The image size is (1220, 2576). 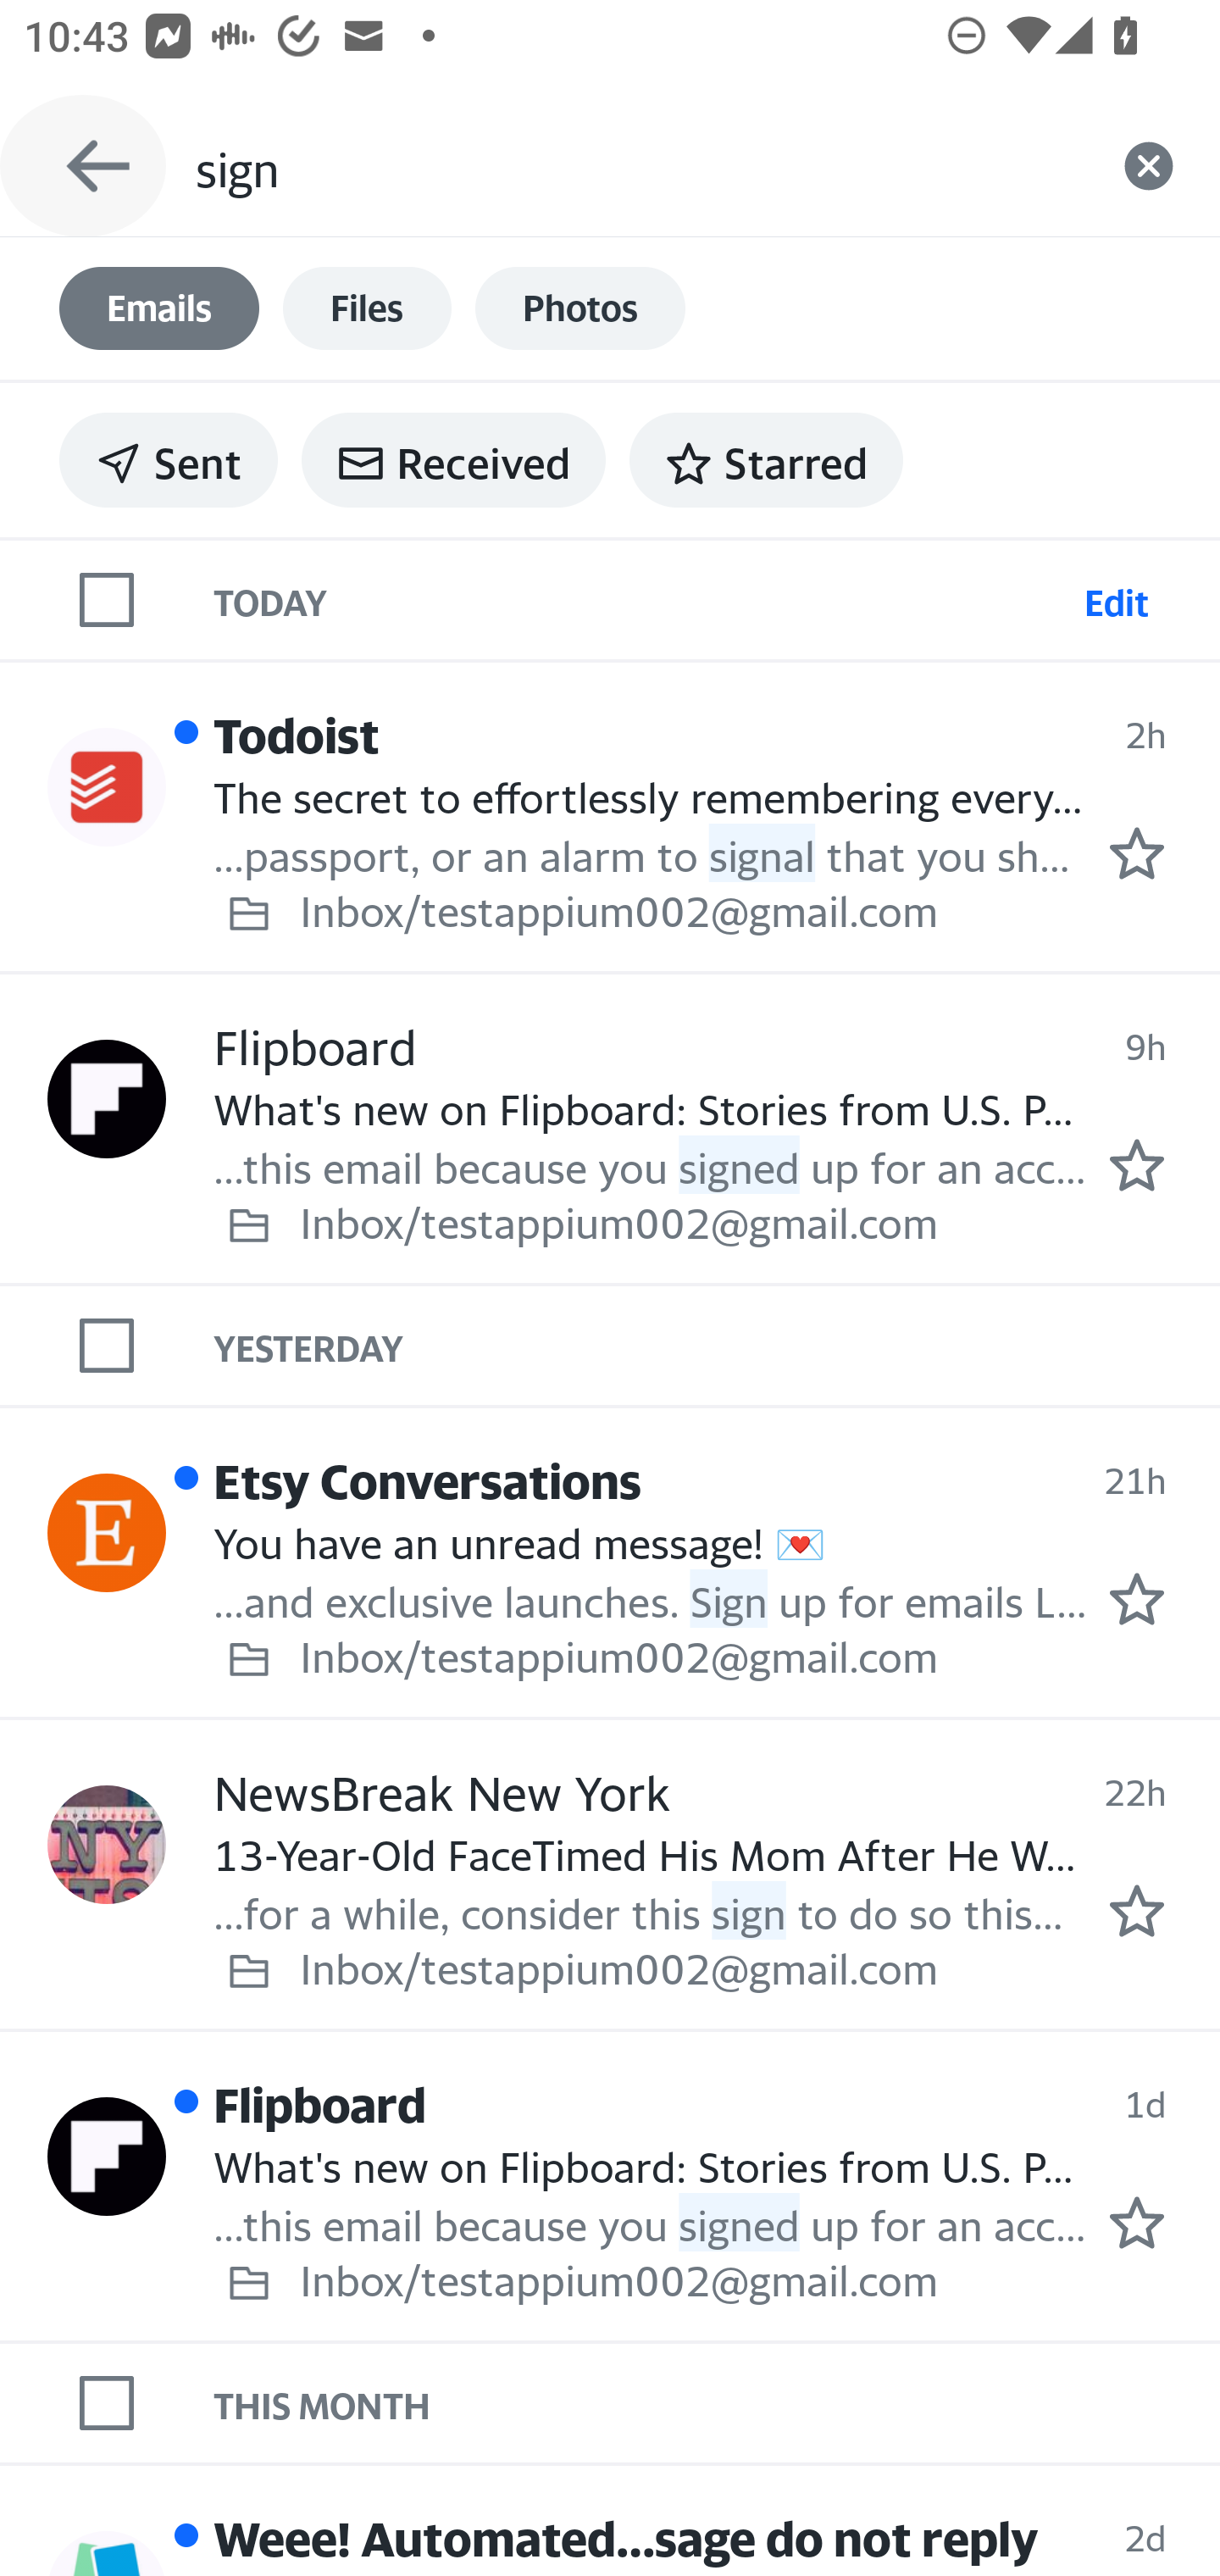 I want to click on sign, so click(x=635, y=166).